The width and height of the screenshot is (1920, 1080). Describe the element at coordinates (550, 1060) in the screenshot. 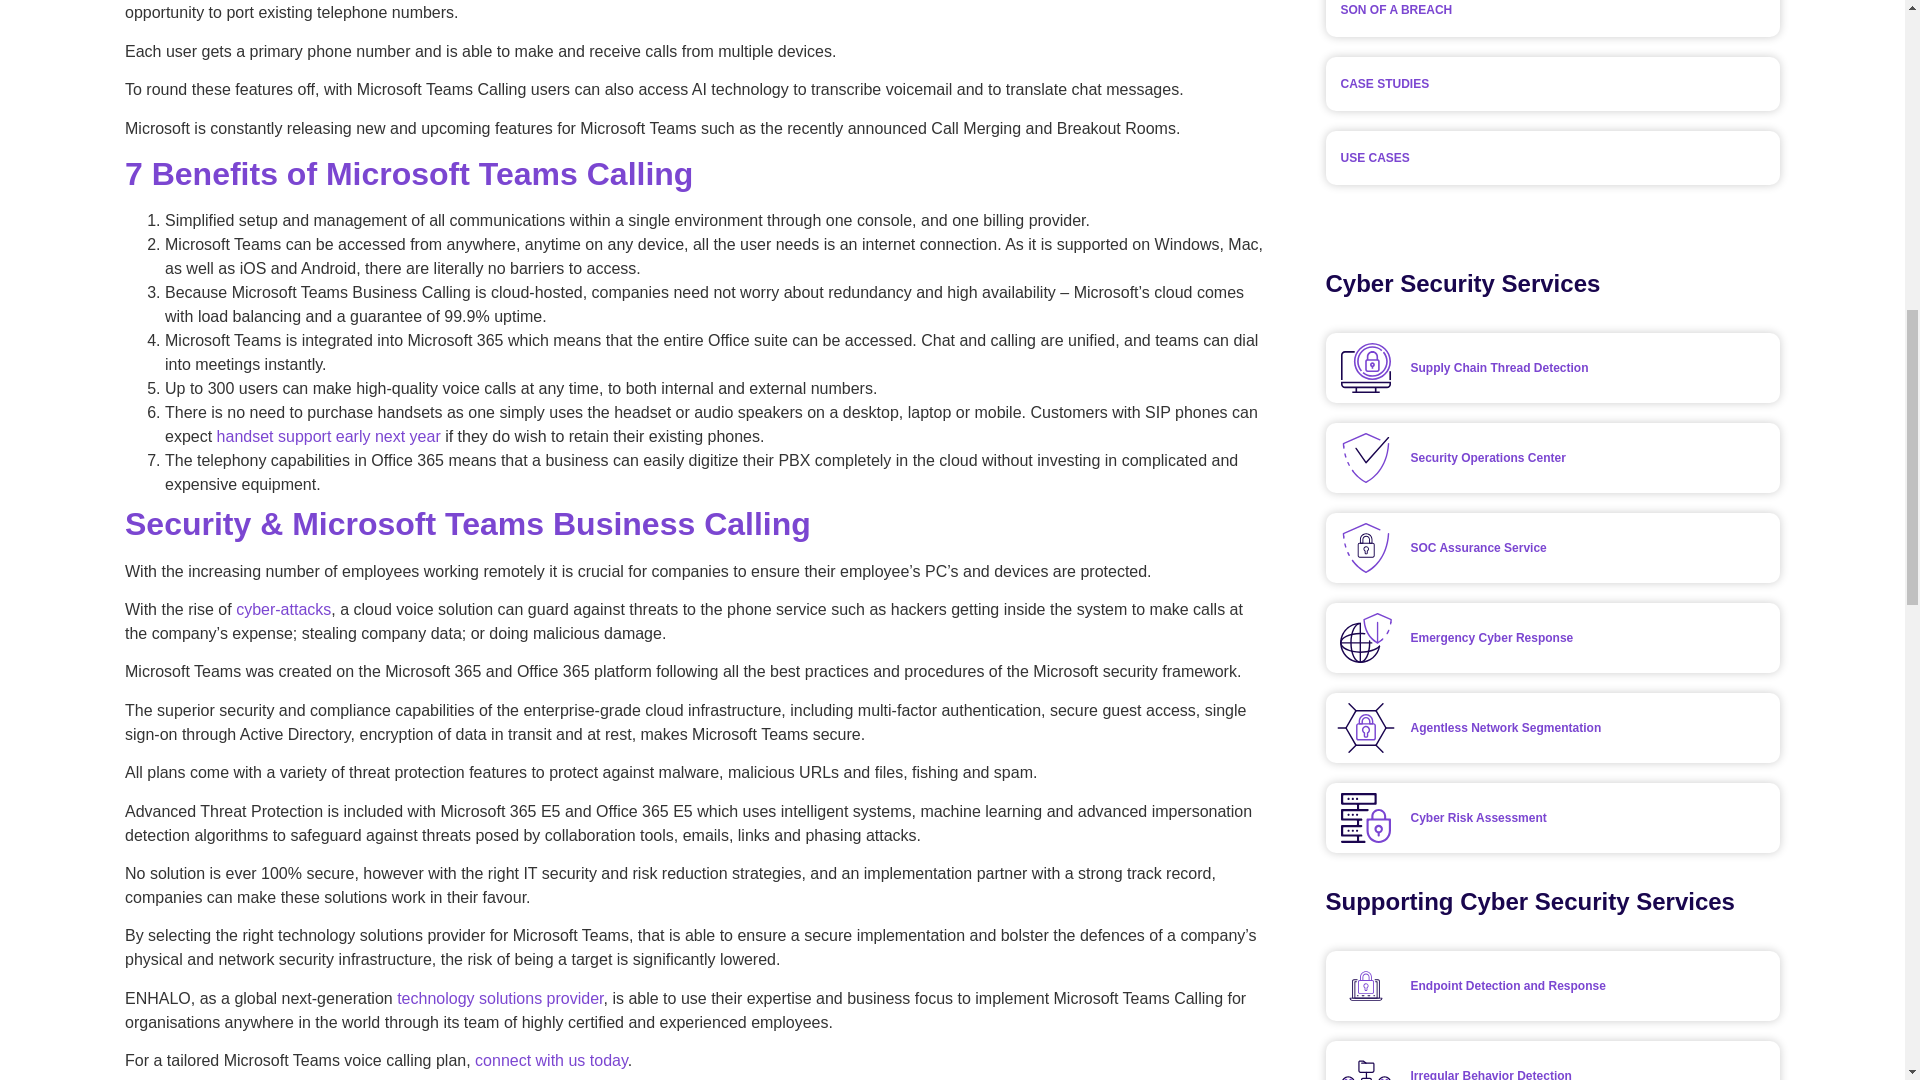

I see `connect with us today` at that location.